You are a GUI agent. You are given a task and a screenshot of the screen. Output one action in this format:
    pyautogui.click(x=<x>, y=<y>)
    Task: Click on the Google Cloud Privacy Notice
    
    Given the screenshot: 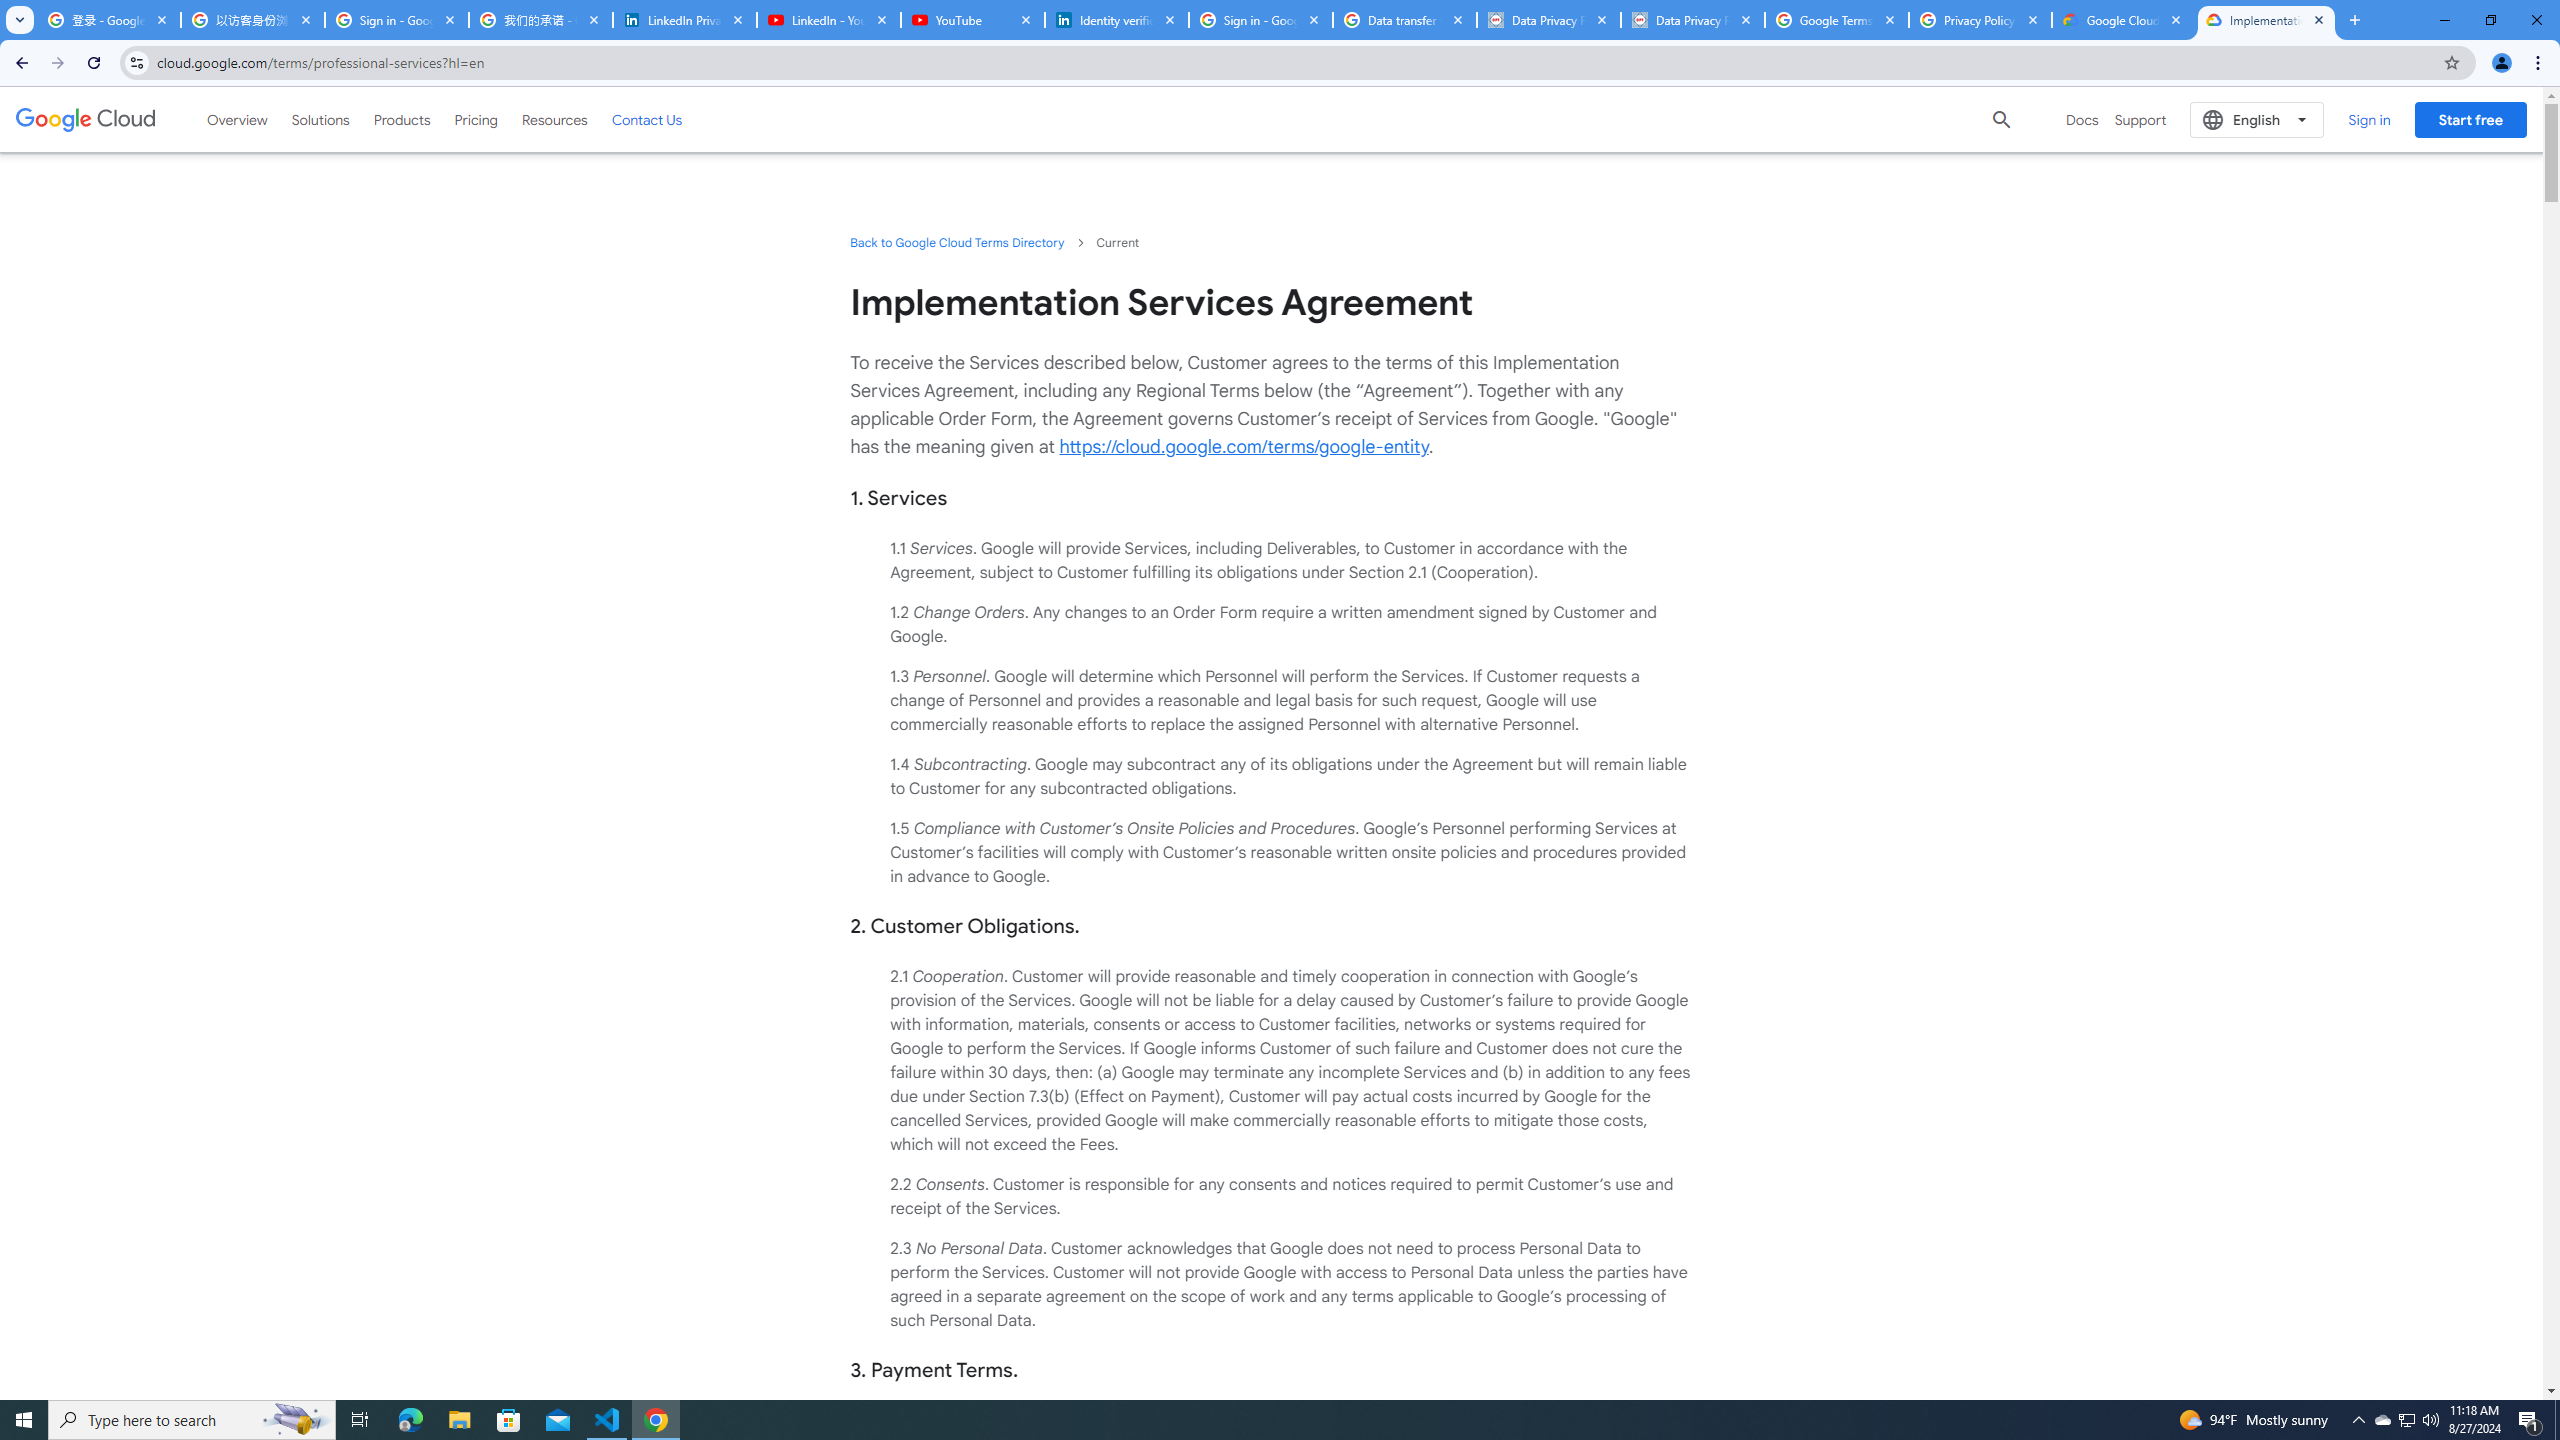 What is the action you would take?
    pyautogui.click(x=2123, y=20)
    